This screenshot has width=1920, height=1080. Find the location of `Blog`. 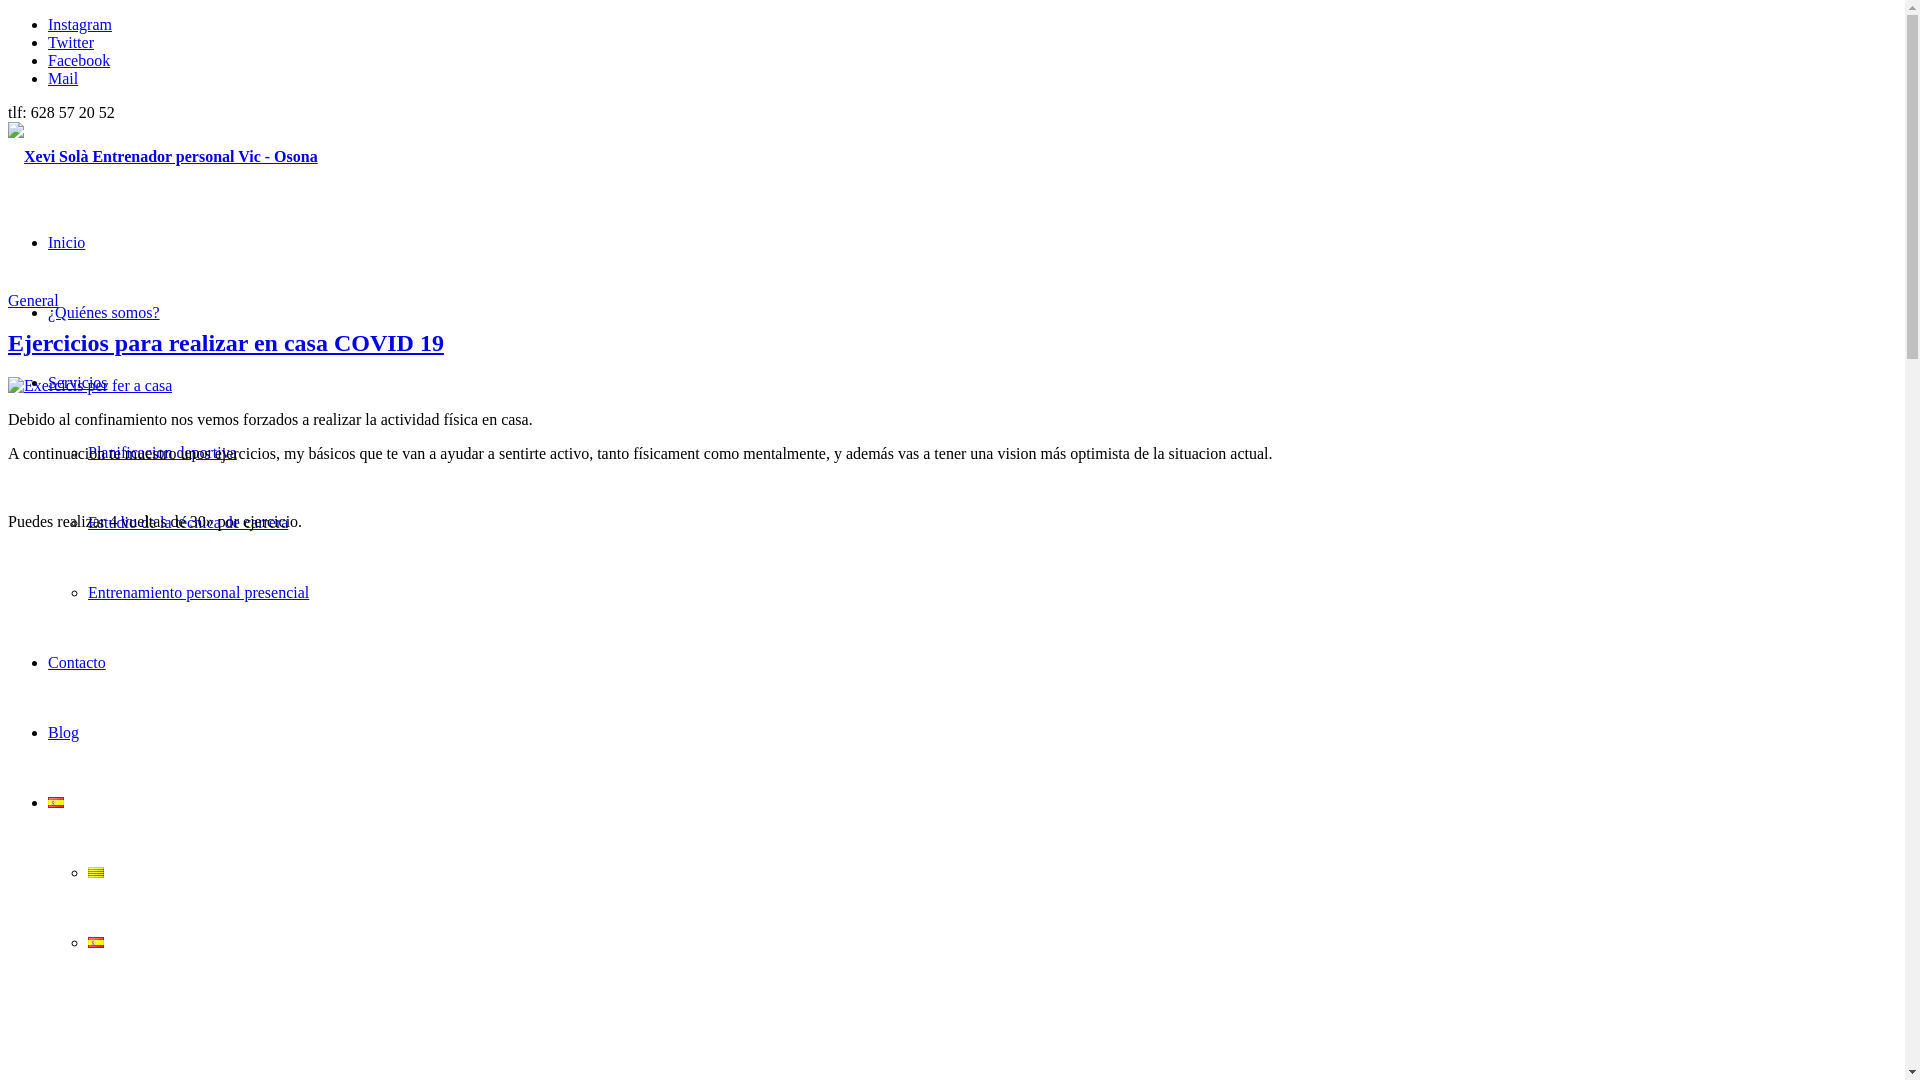

Blog is located at coordinates (64, 732).